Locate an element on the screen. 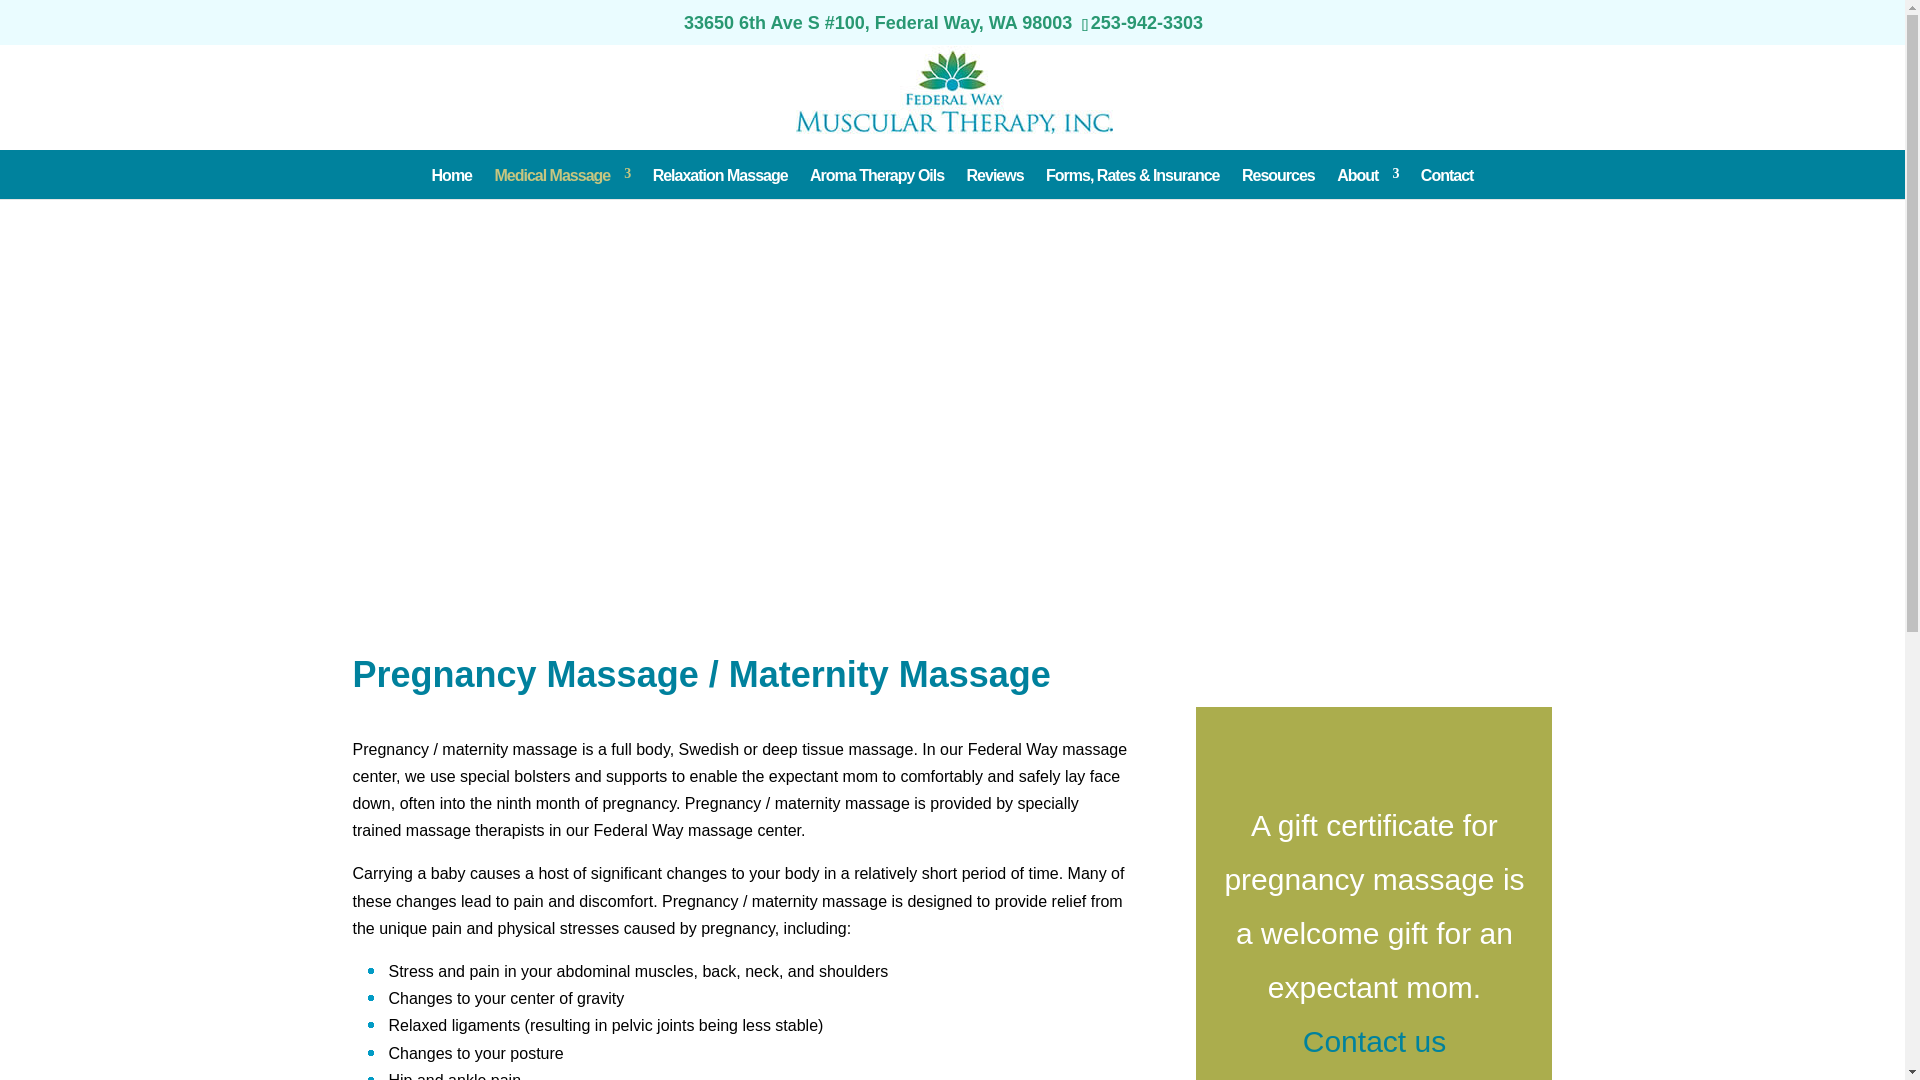  Reviews is located at coordinates (995, 174).